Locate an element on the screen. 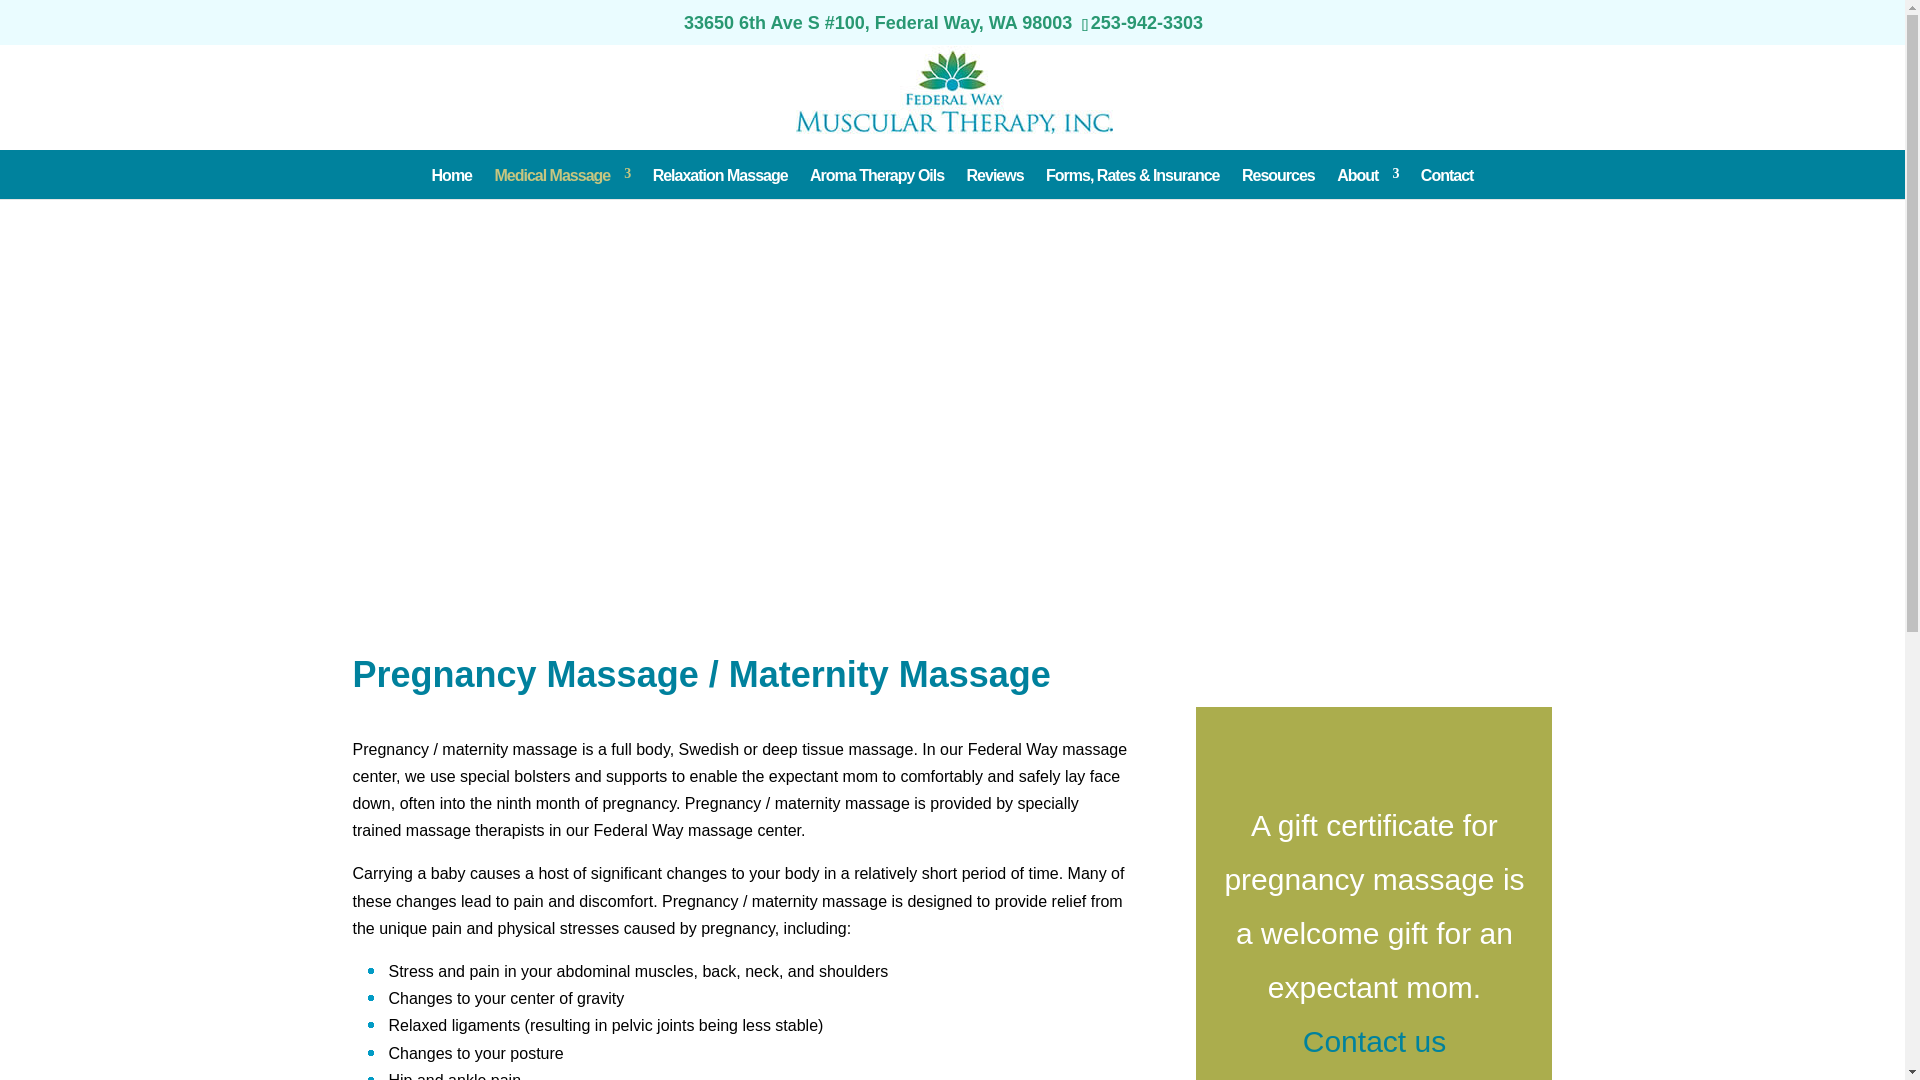  Reviews is located at coordinates (995, 174).